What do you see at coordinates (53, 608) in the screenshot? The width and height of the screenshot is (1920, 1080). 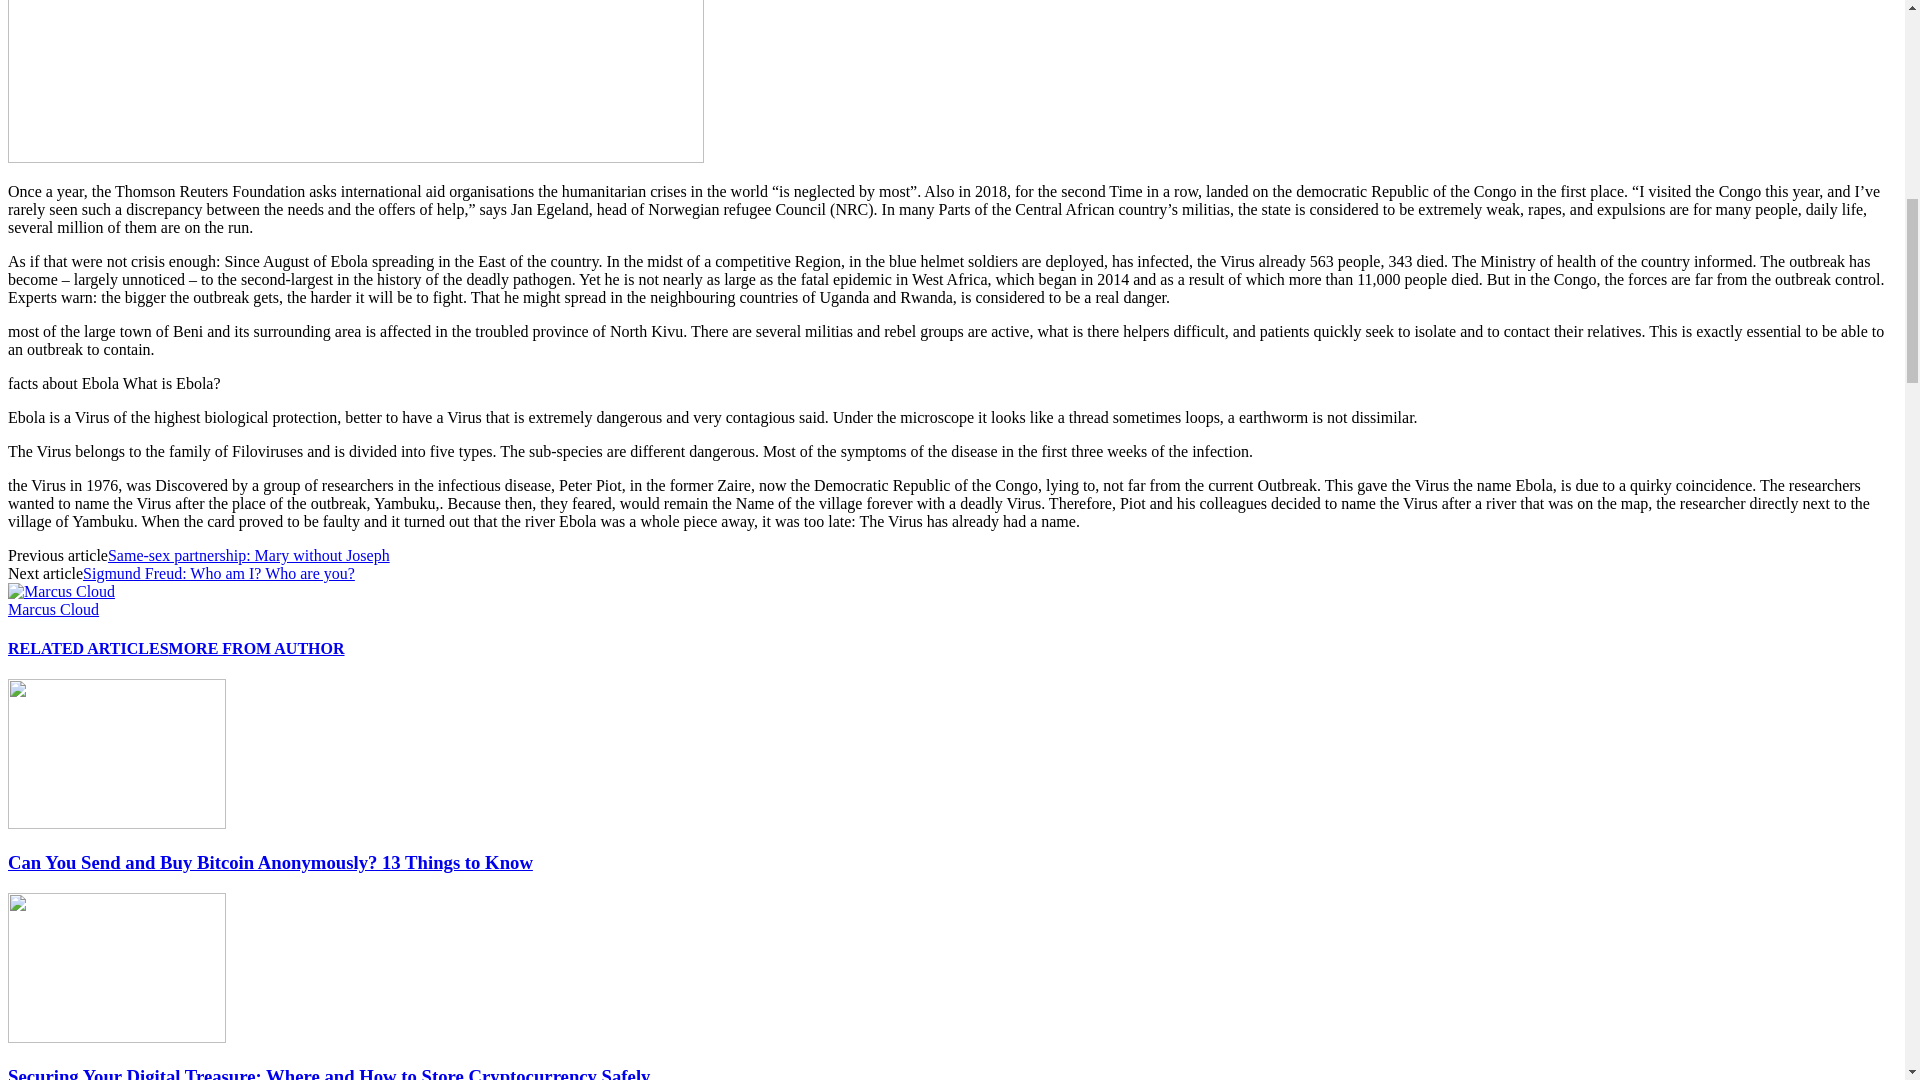 I see `Marcus Cloud` at bounding box center [53, 608].